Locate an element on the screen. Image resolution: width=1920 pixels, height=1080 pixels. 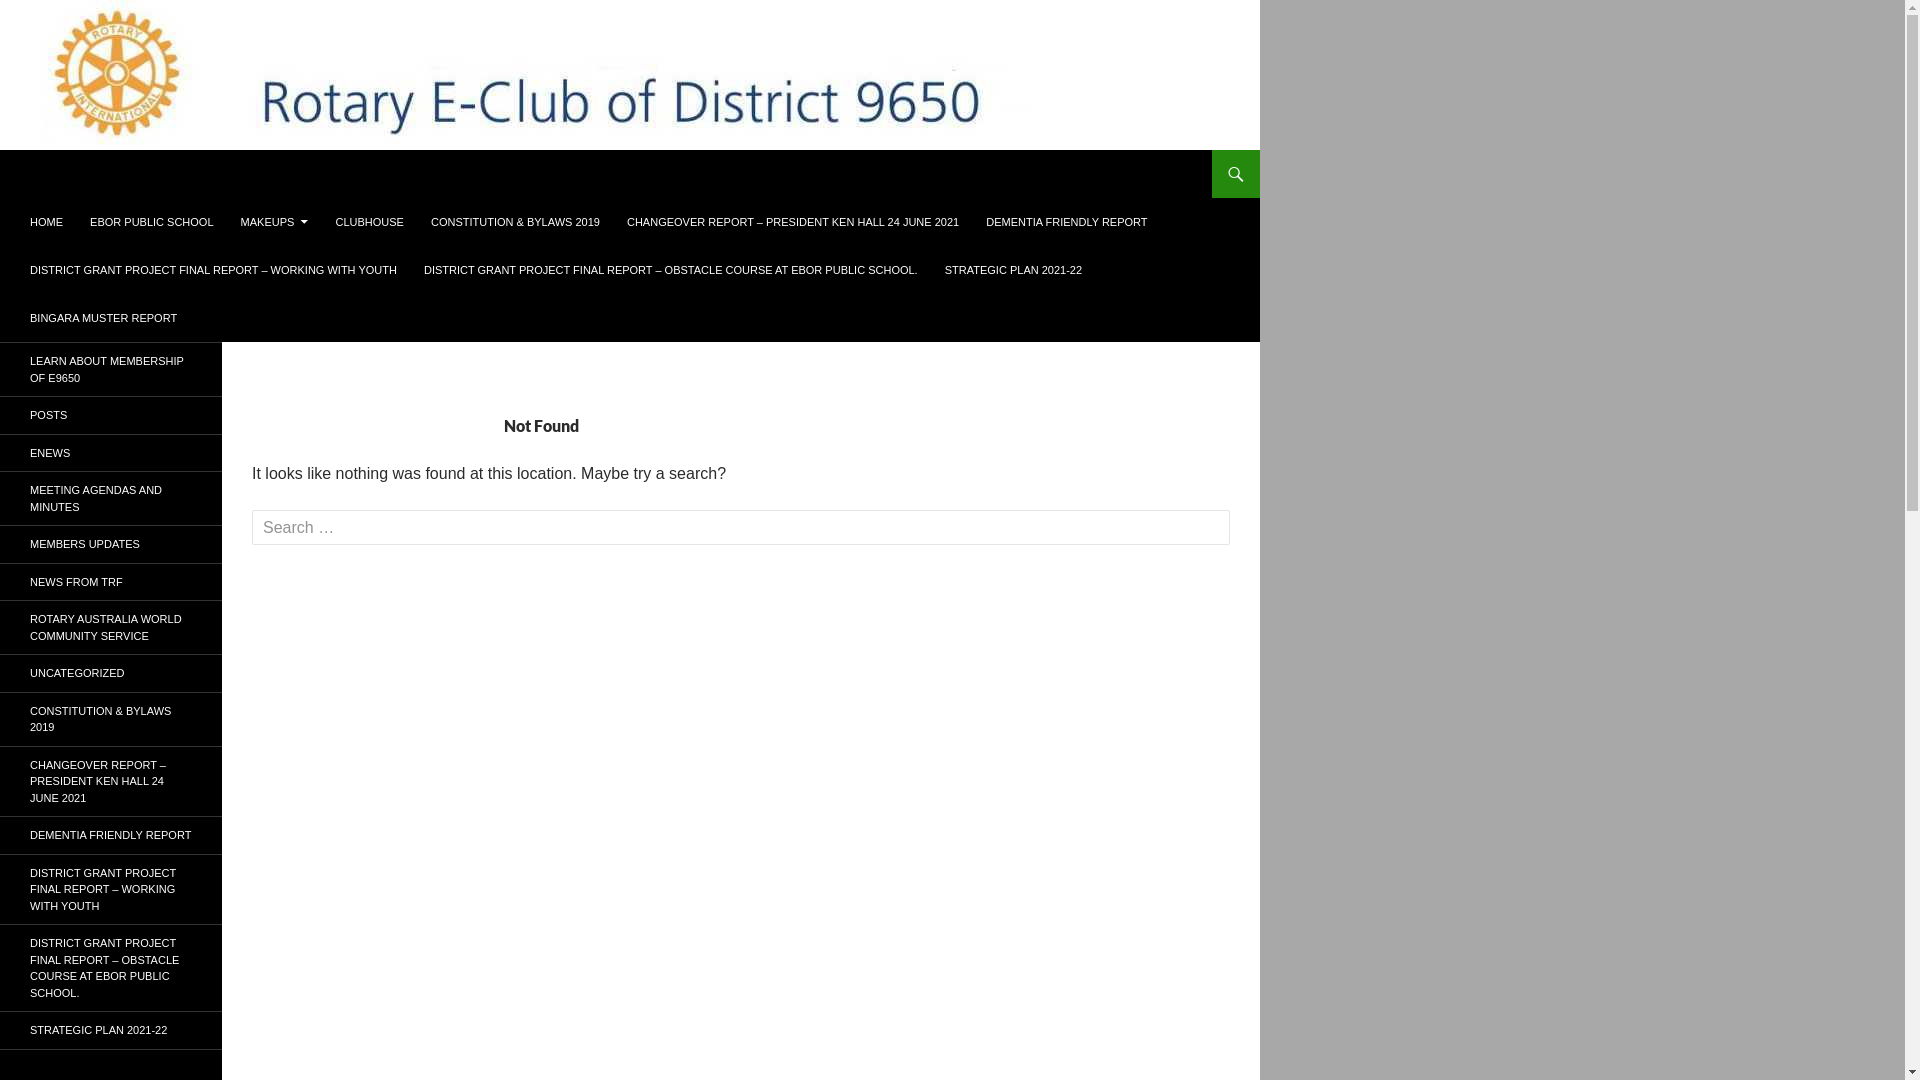
ENEWS is located at coordinates (111, 452).